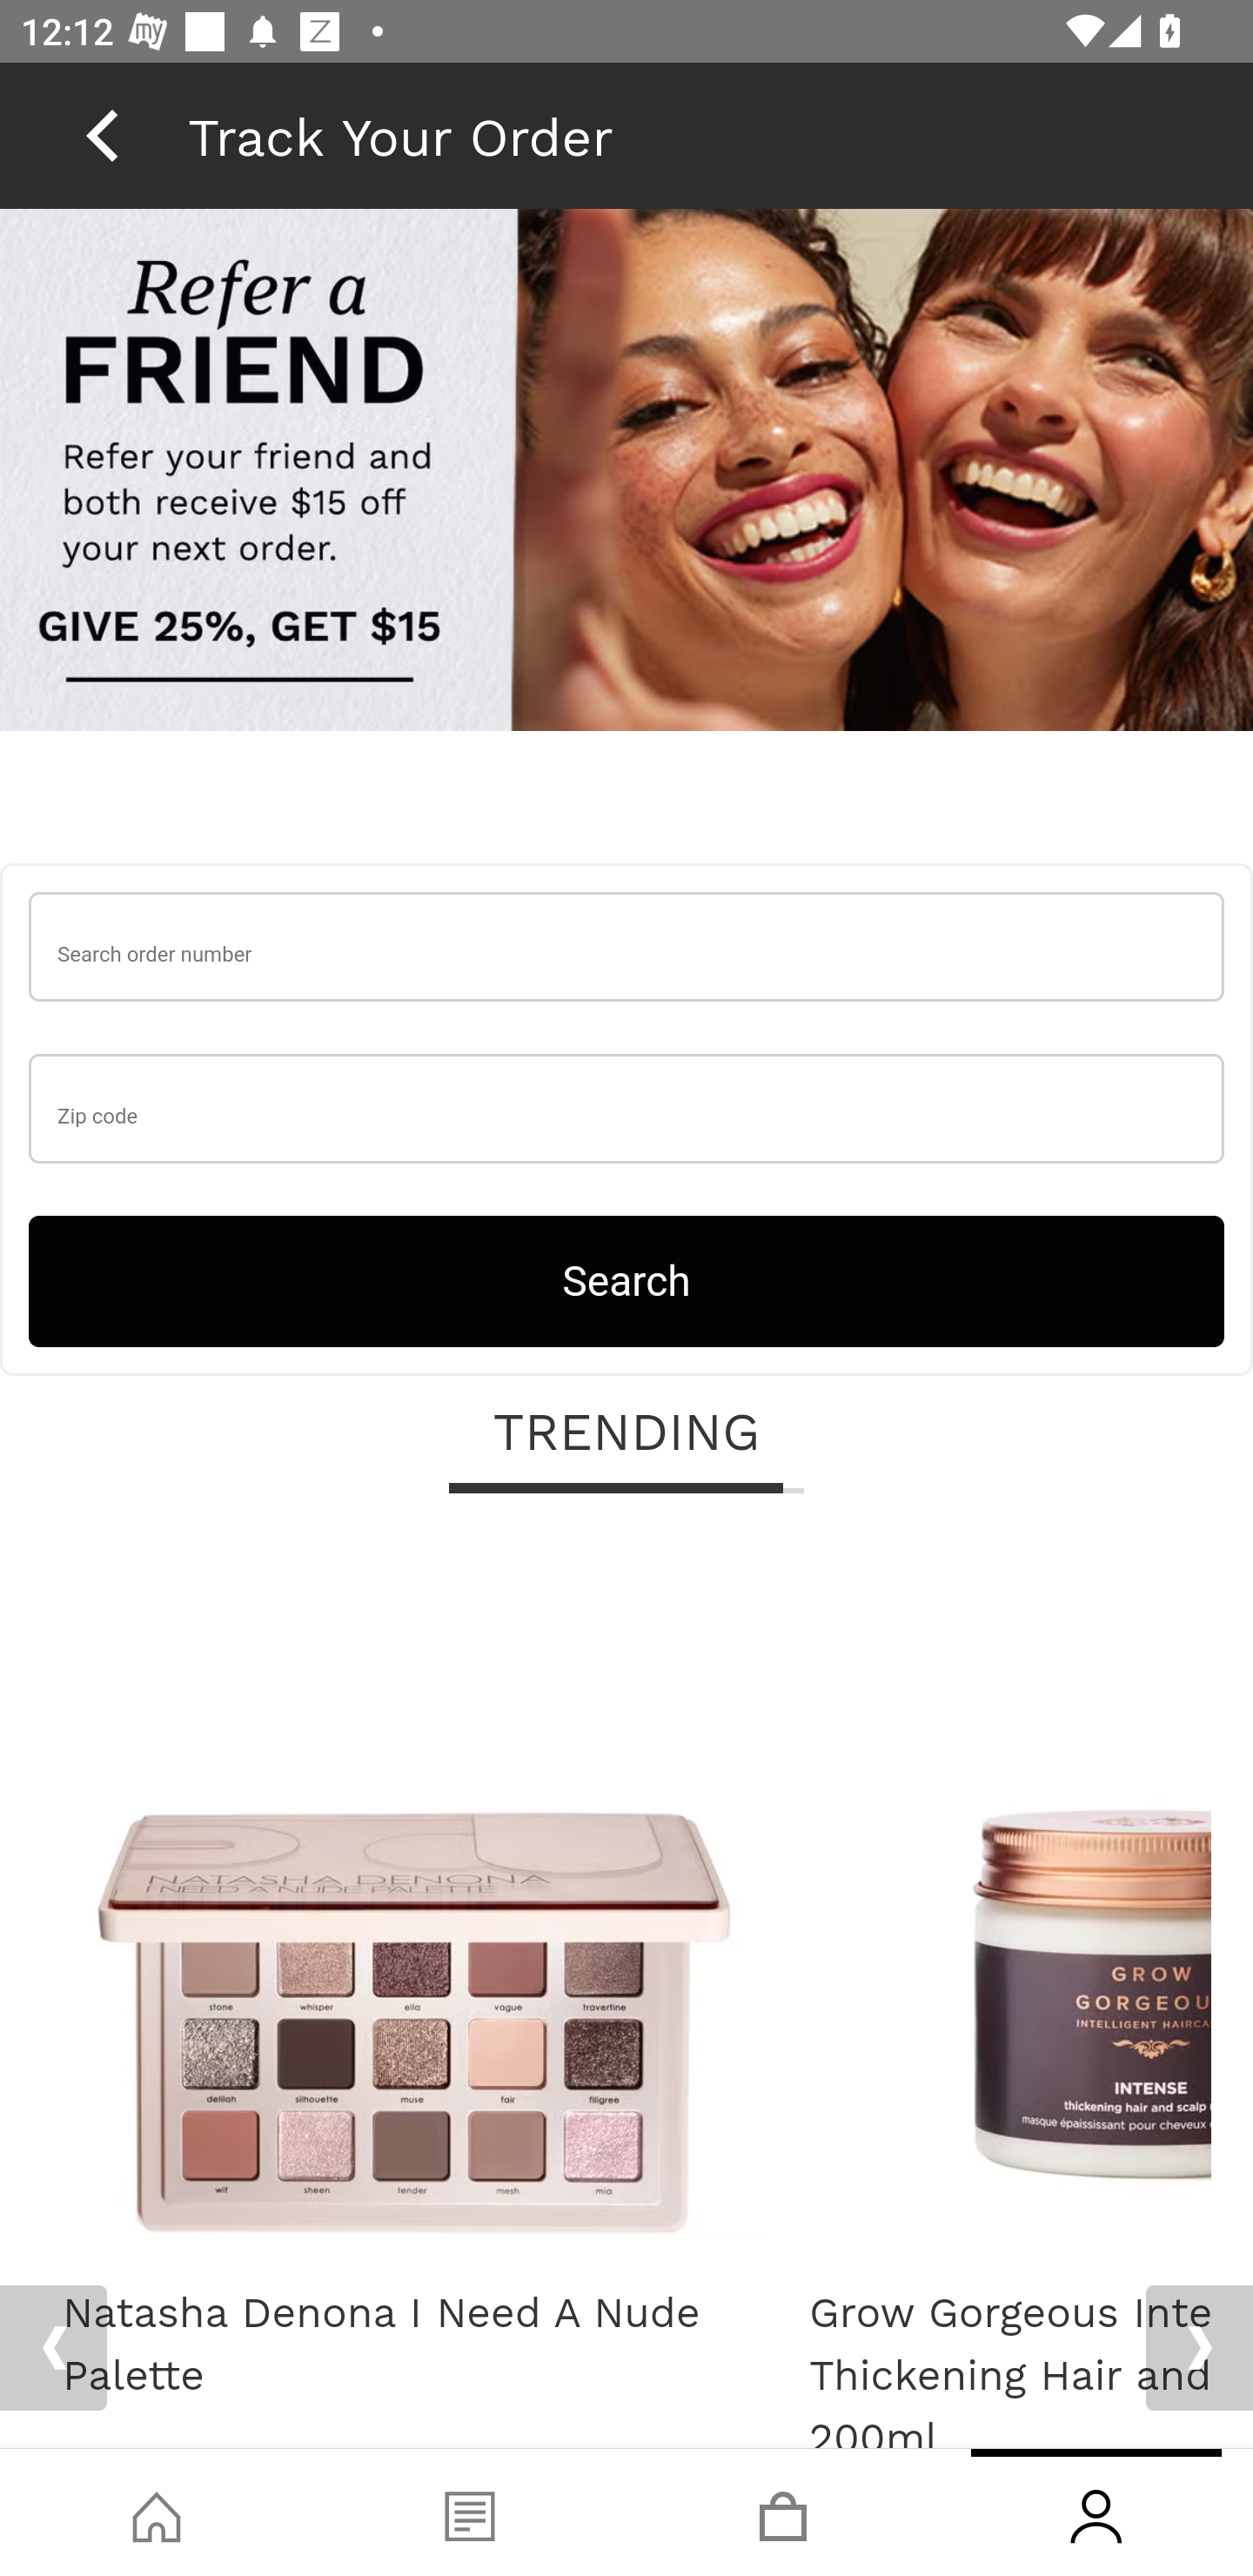 The height and width of the screenshot is (2576, 1253). I want to click on Next, so click(1199, 2348).